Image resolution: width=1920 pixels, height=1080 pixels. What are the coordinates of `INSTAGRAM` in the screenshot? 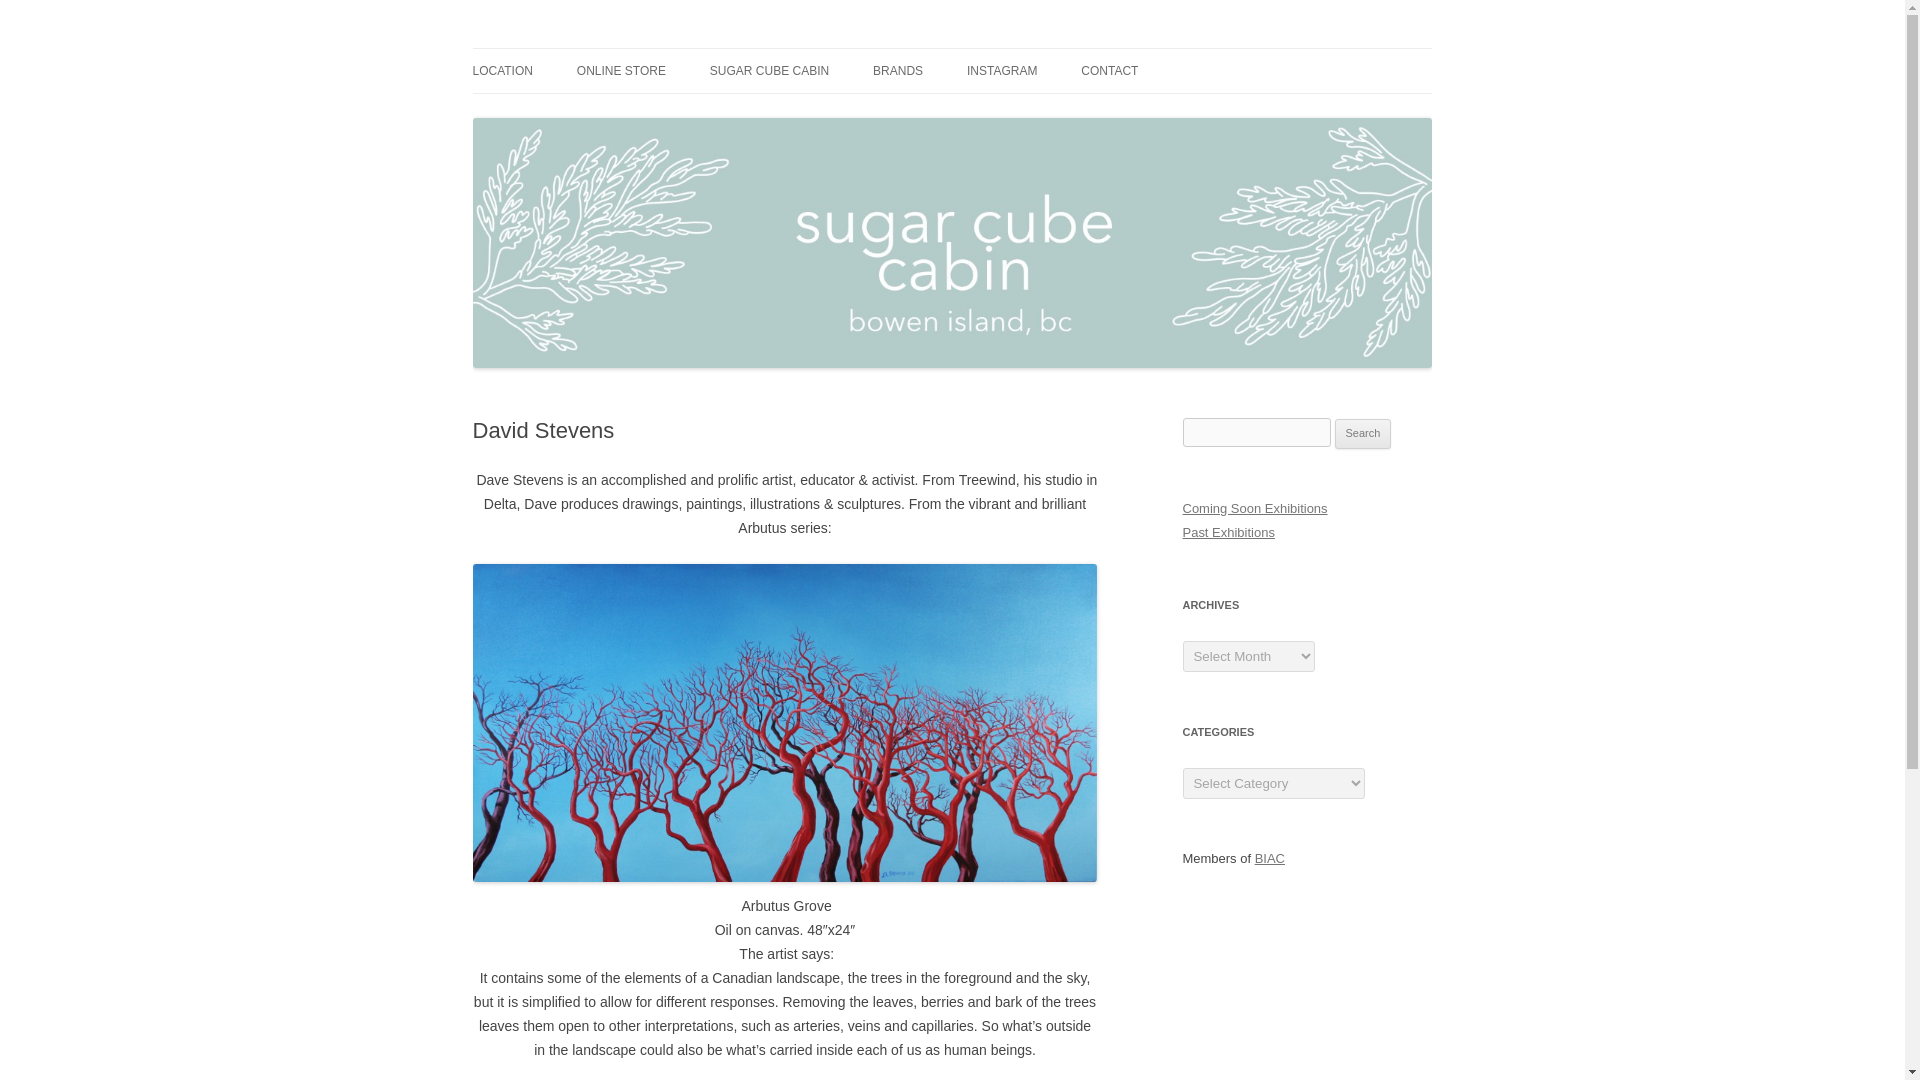 It's located at (1002, 70).